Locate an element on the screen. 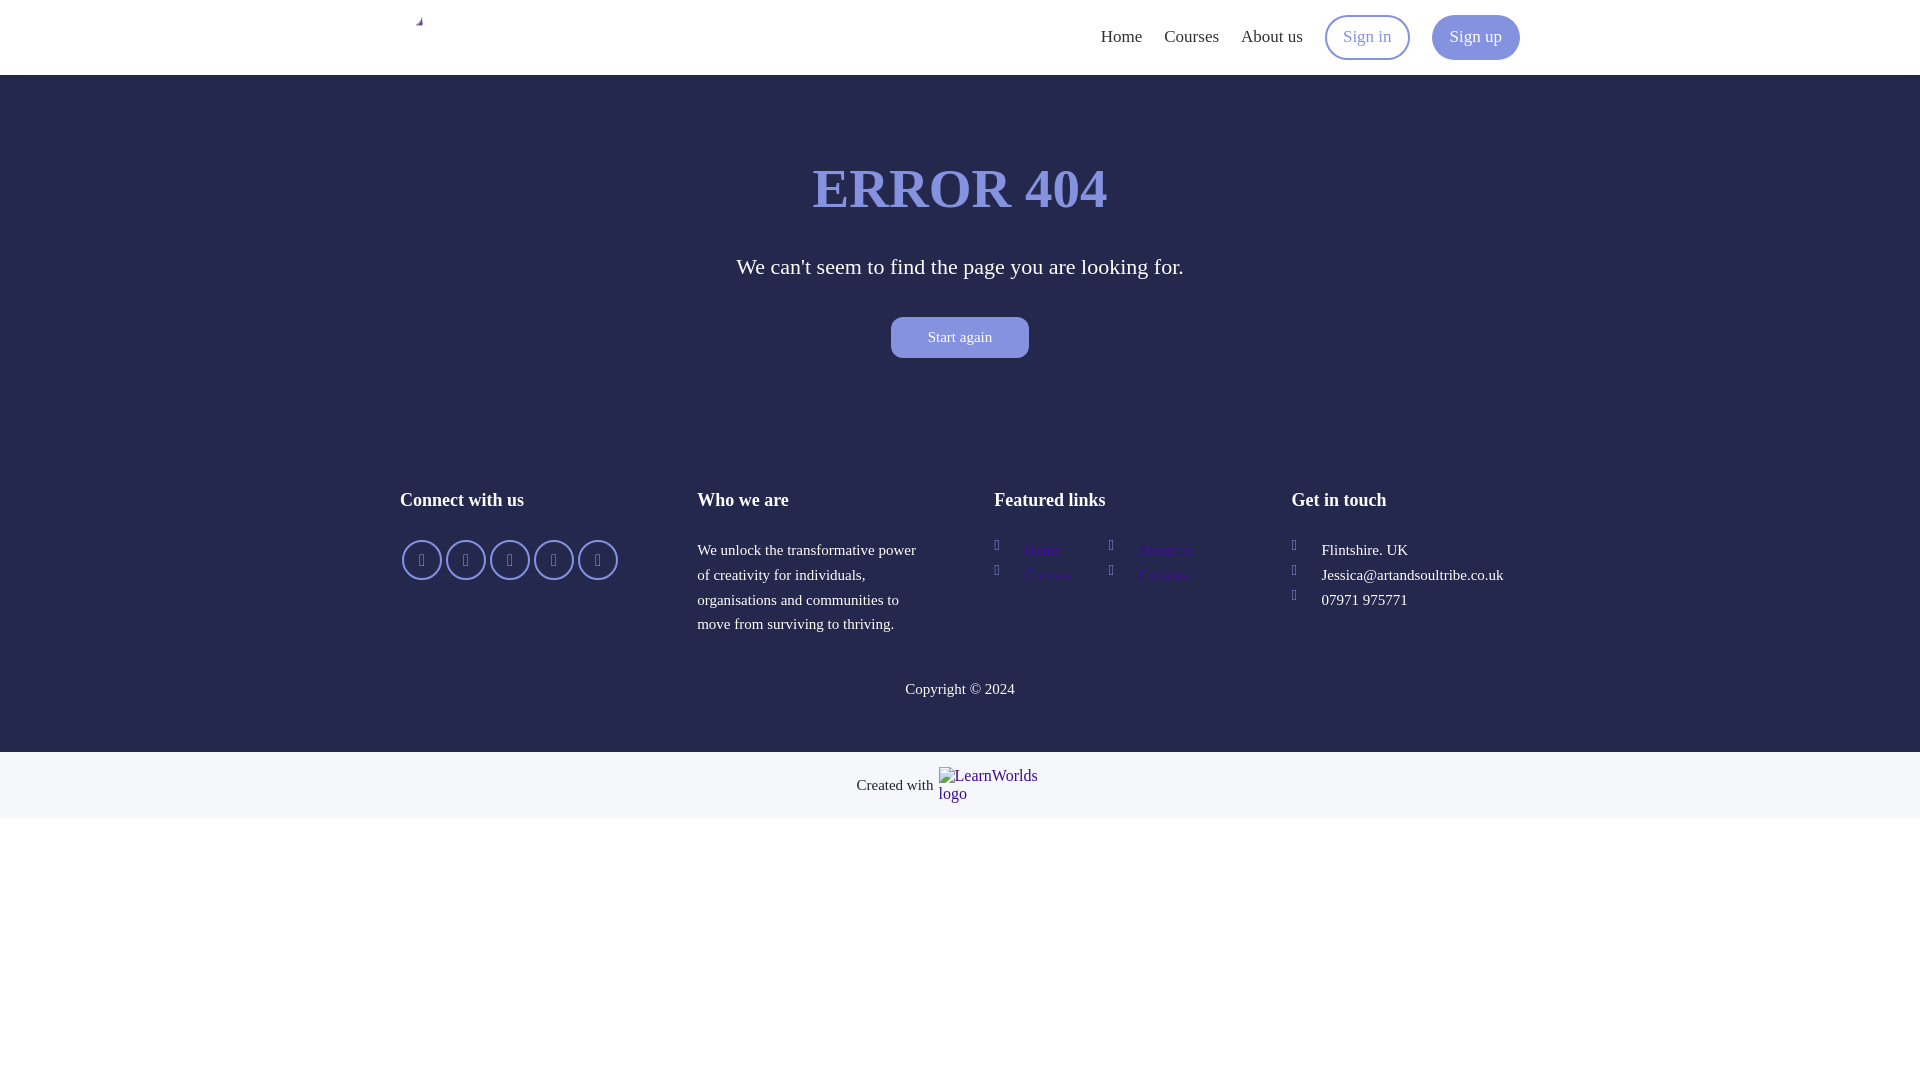 This screenshot has width=1920, height=1080. Home is located at coordinates (1035, 550).